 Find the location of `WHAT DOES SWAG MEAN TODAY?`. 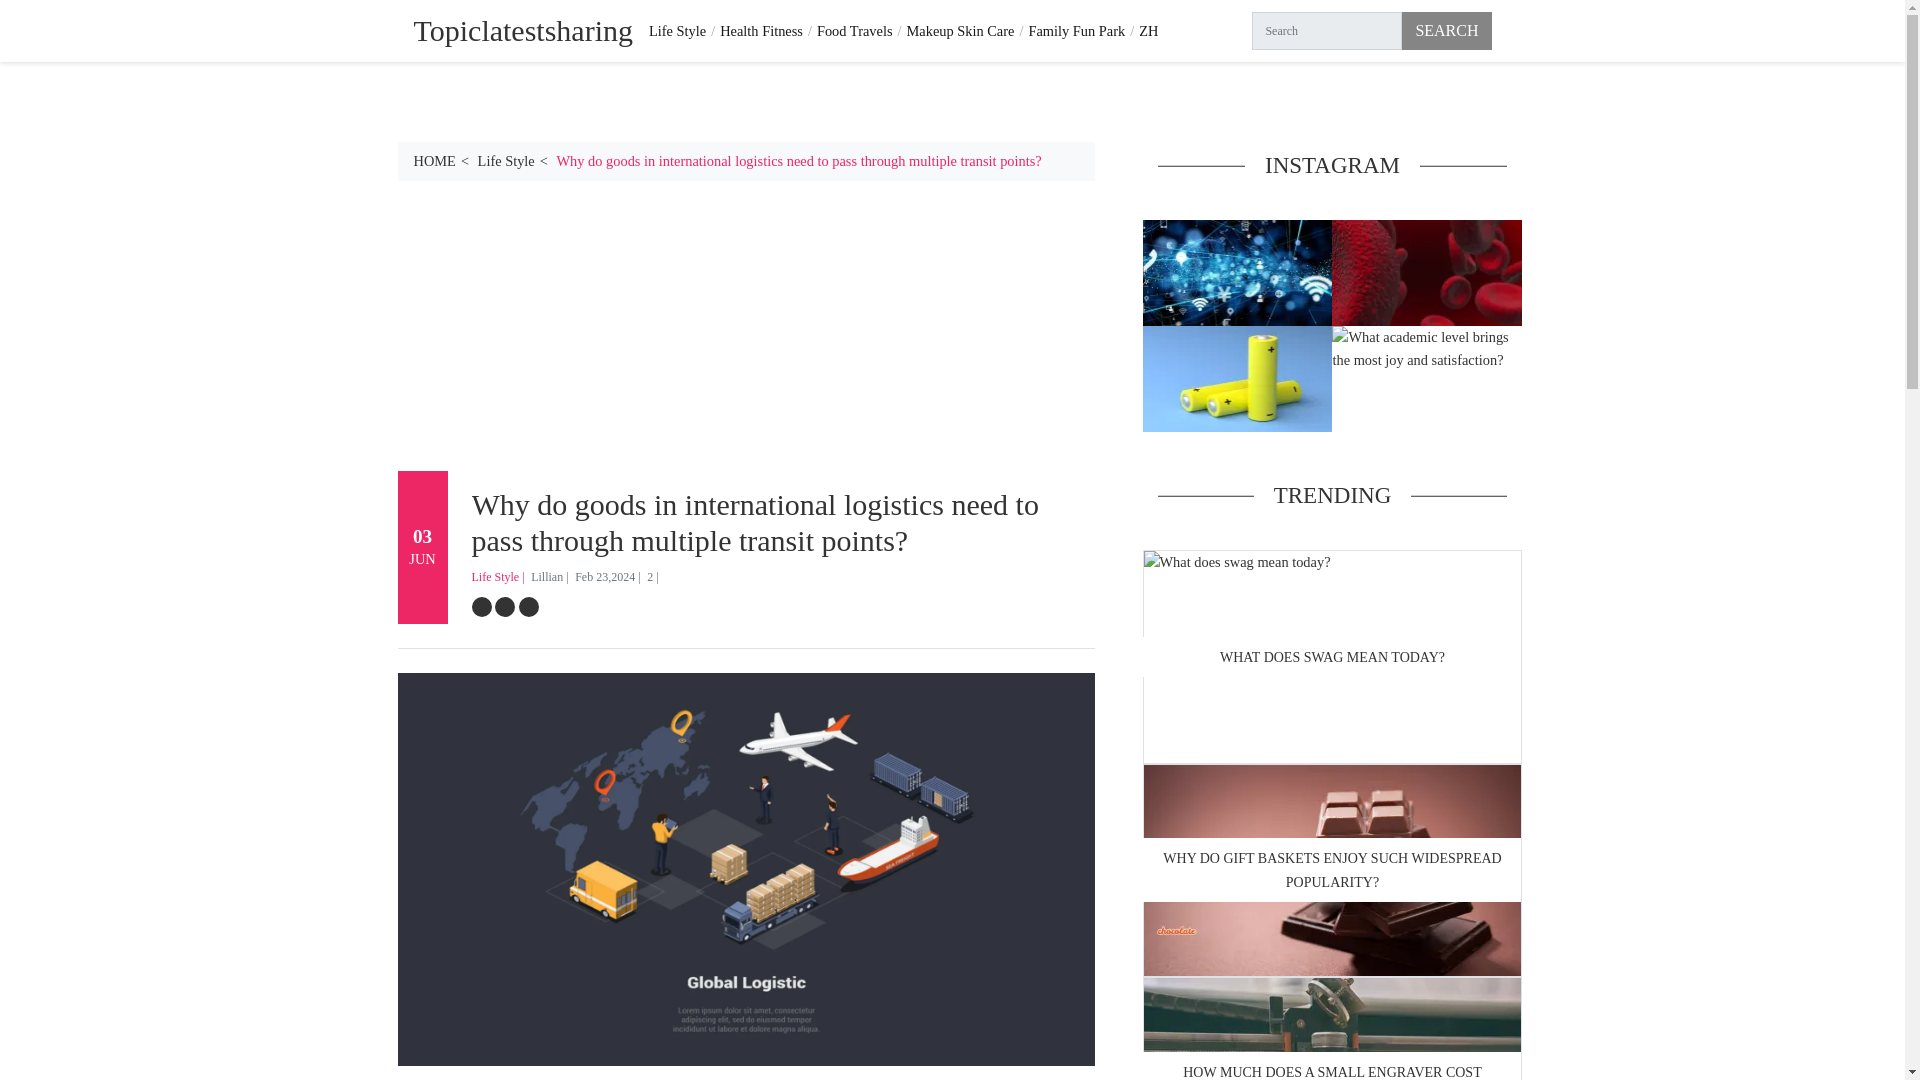

WHAT DOES SWAG MEAN TODAY? is located at coordinates (1332, 658).